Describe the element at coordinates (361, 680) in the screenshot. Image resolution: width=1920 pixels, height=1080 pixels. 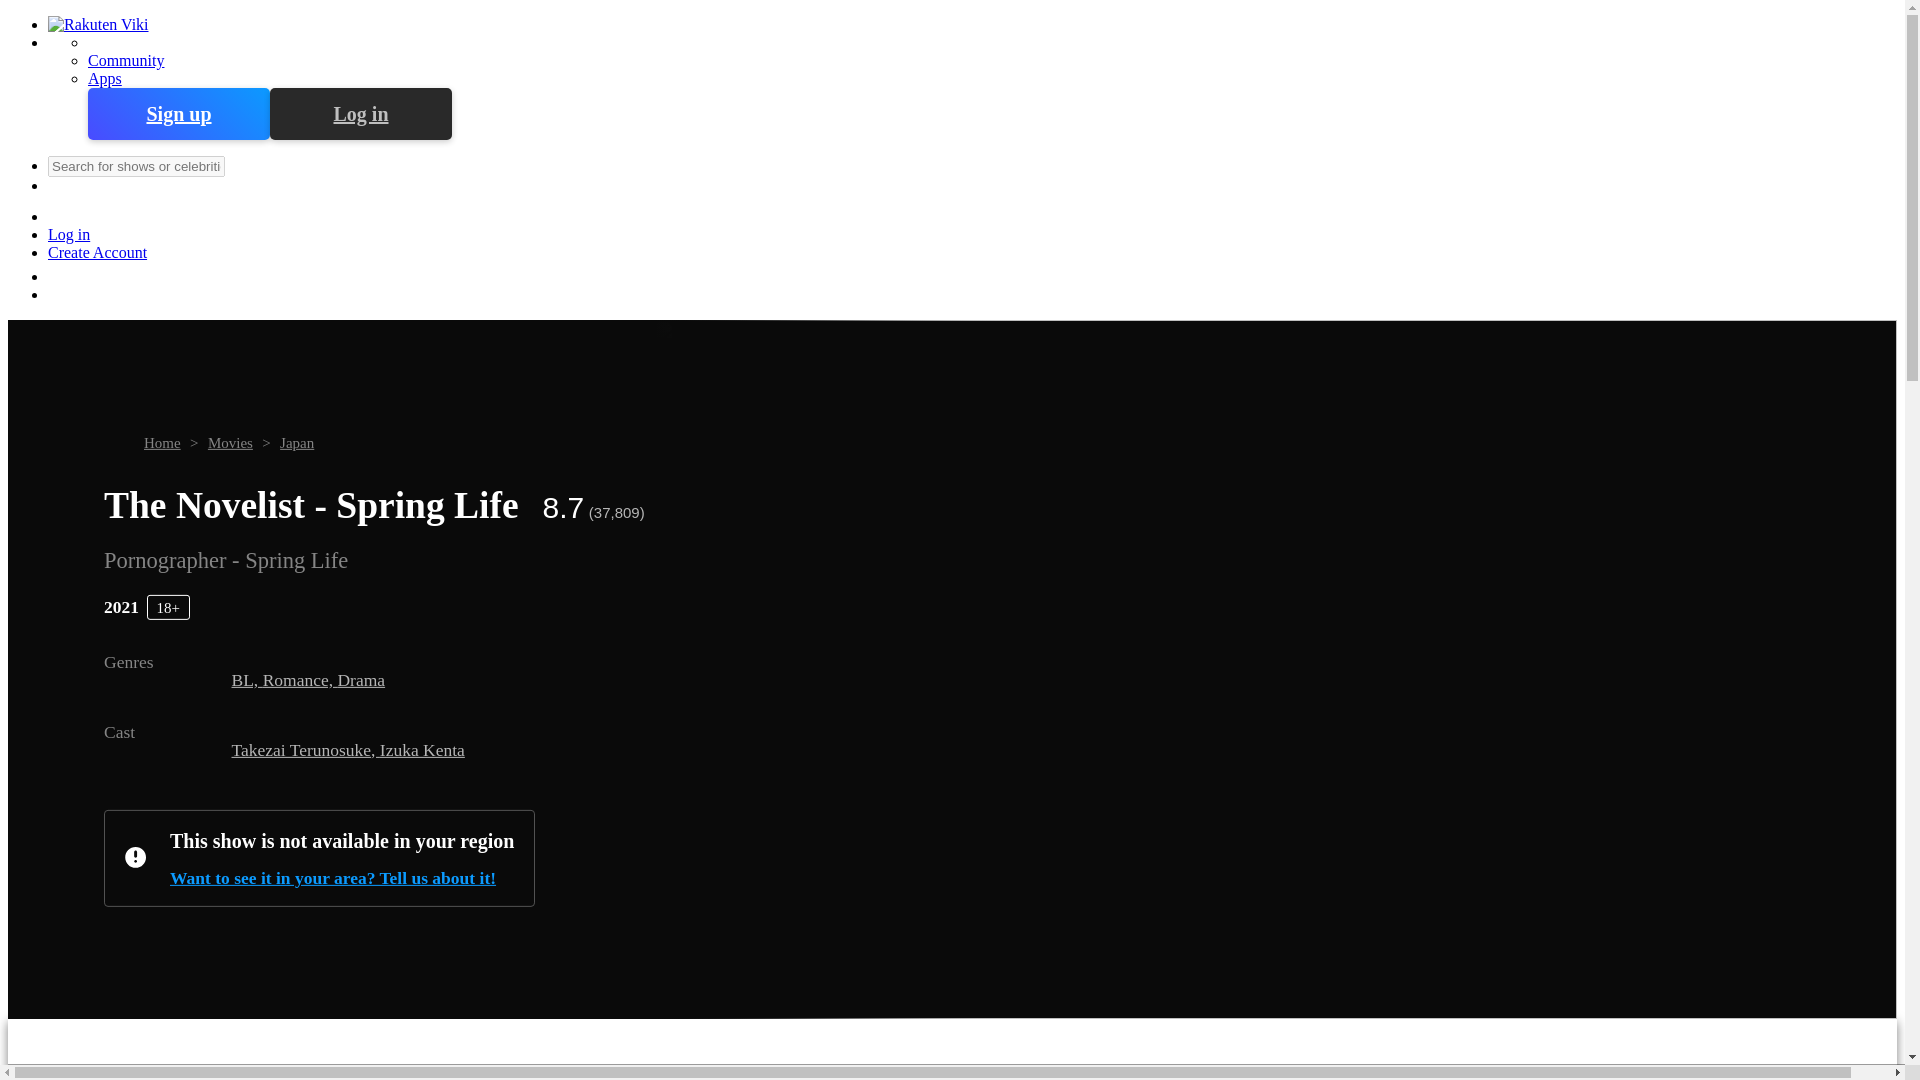
I see `Drama` at that location.